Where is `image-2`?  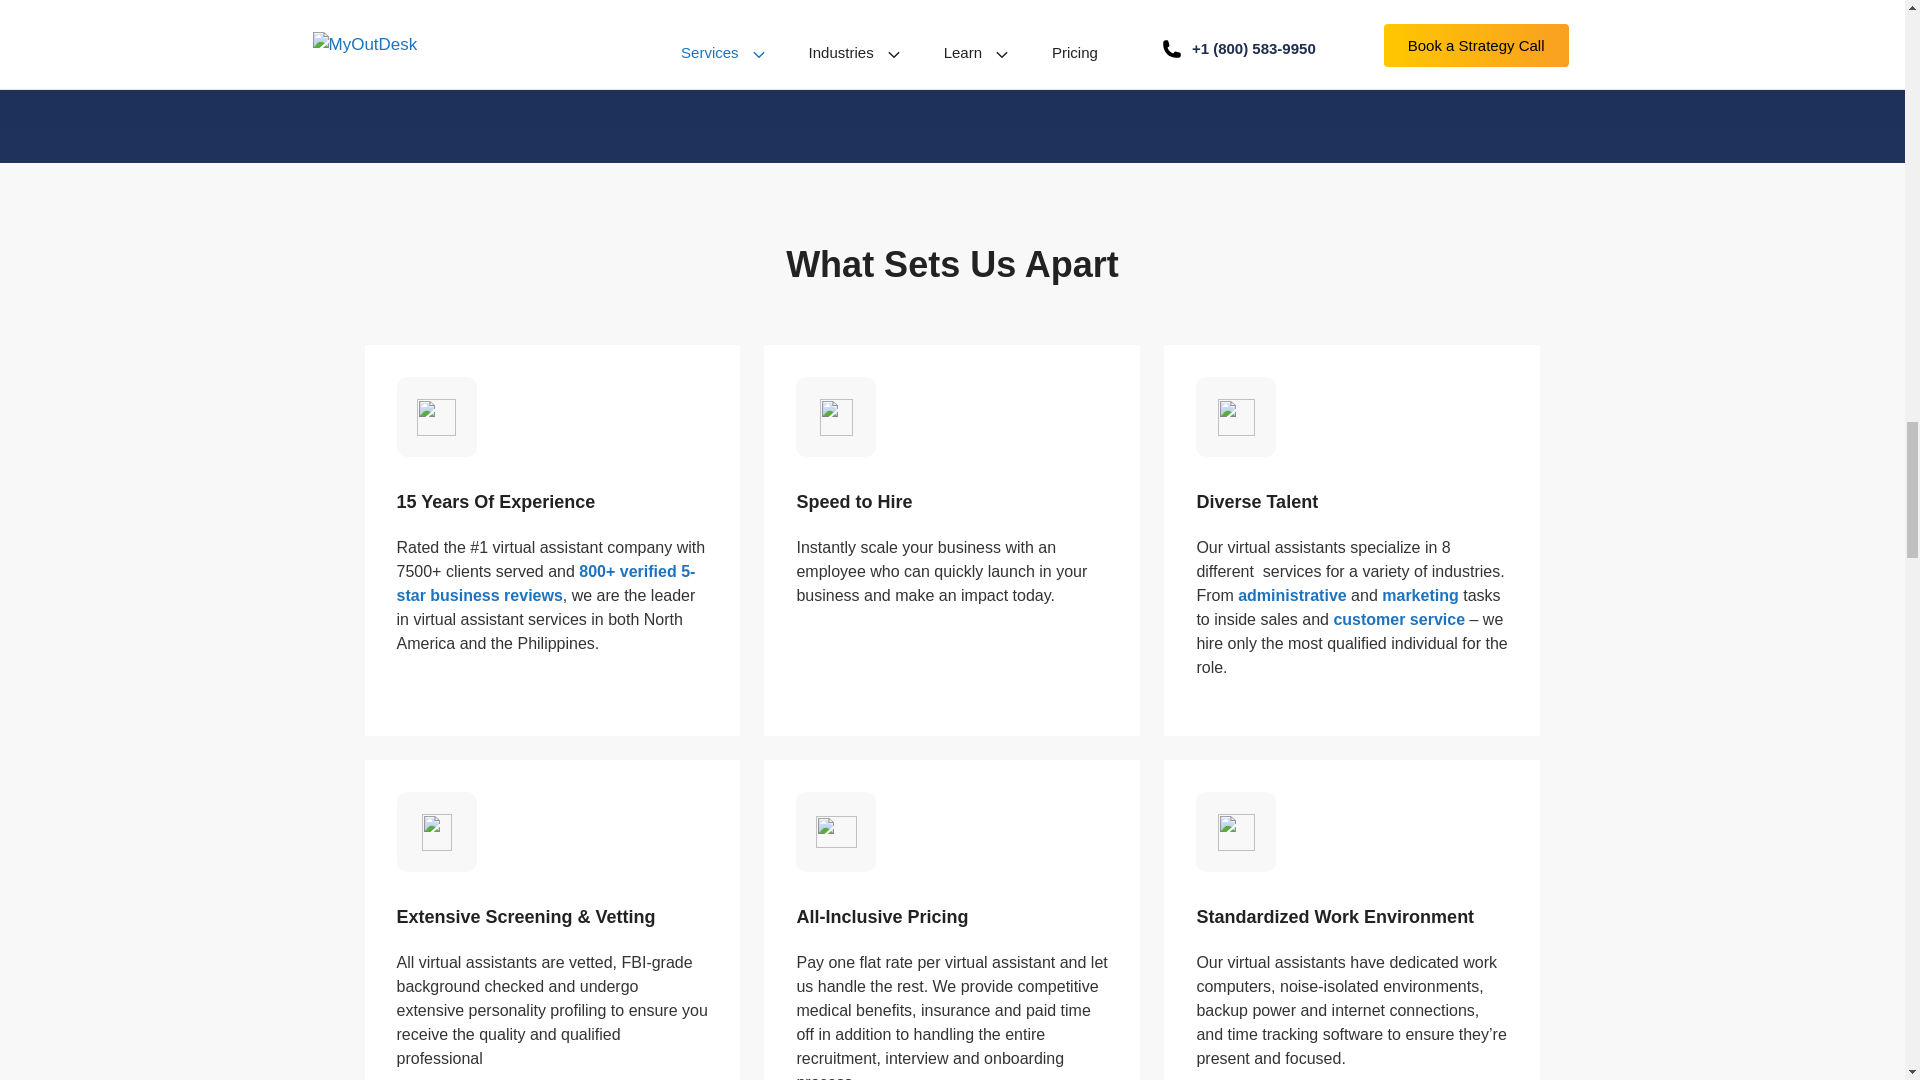 image-2 is located at coordinates (836, 832).